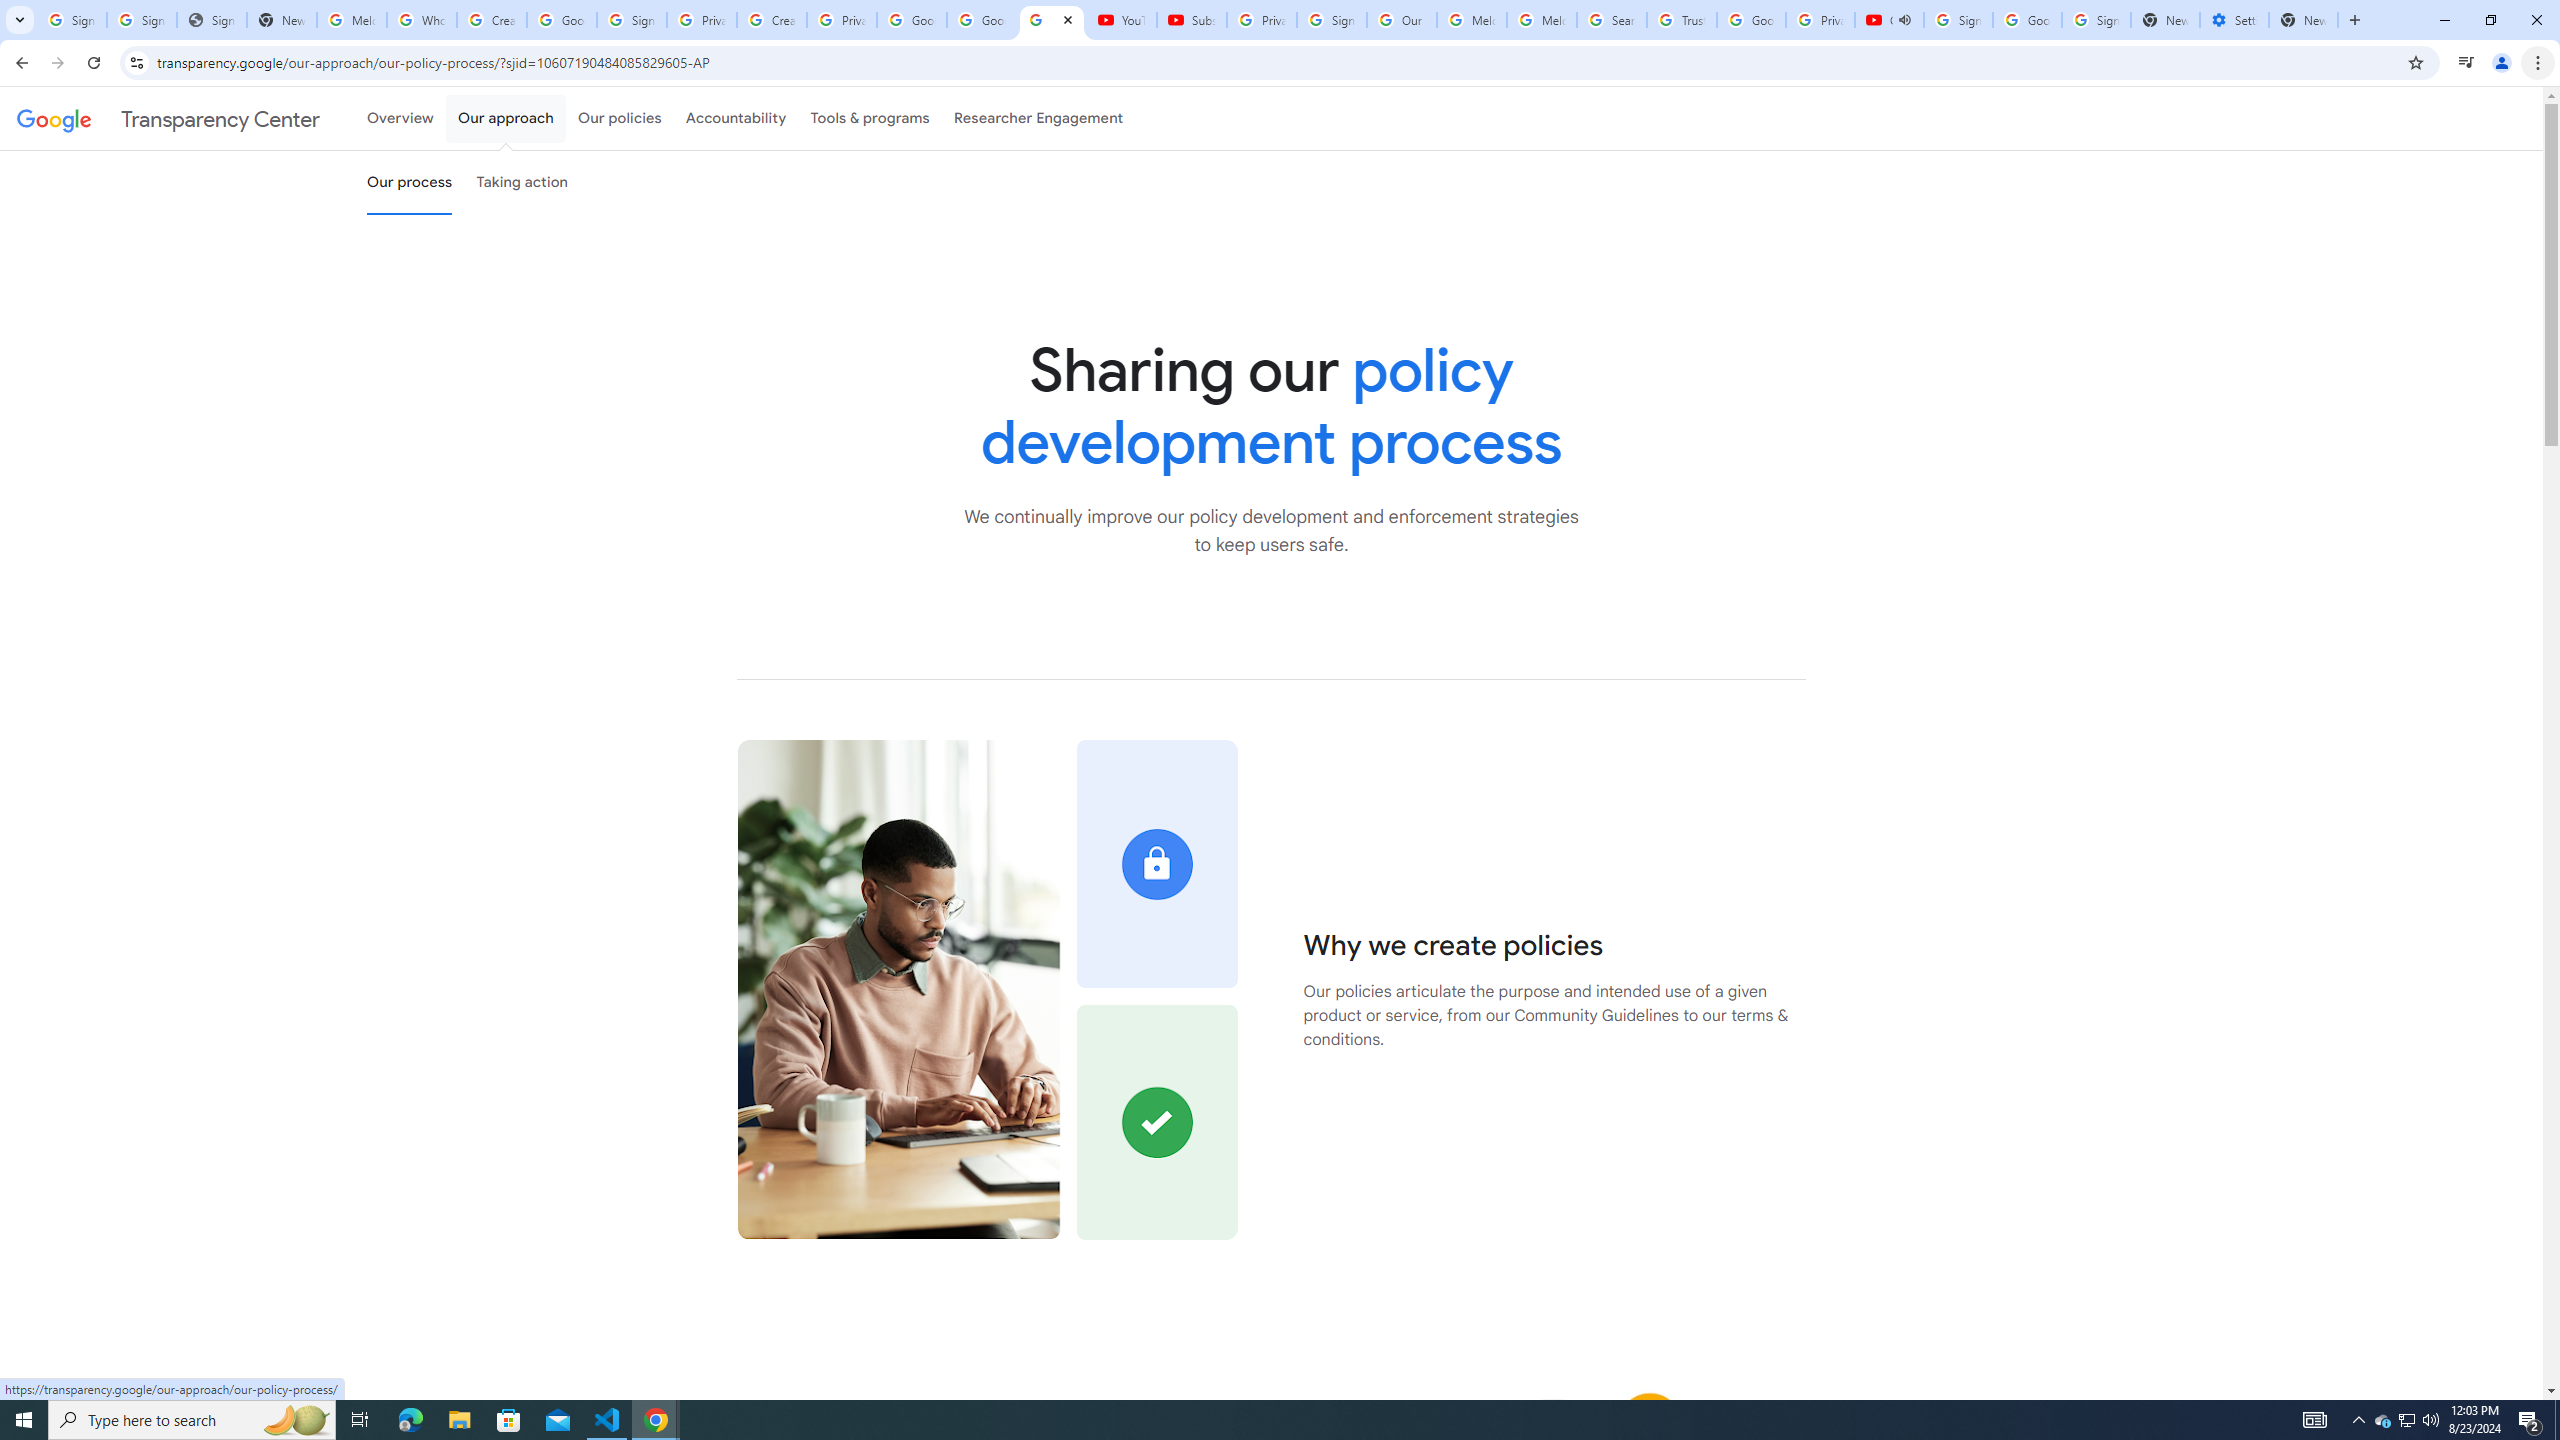  What do you see at coordinates (1958, 20) in the screenshot?
I see `Sign in - Google Accounts` at bounding box center [1958, 20].